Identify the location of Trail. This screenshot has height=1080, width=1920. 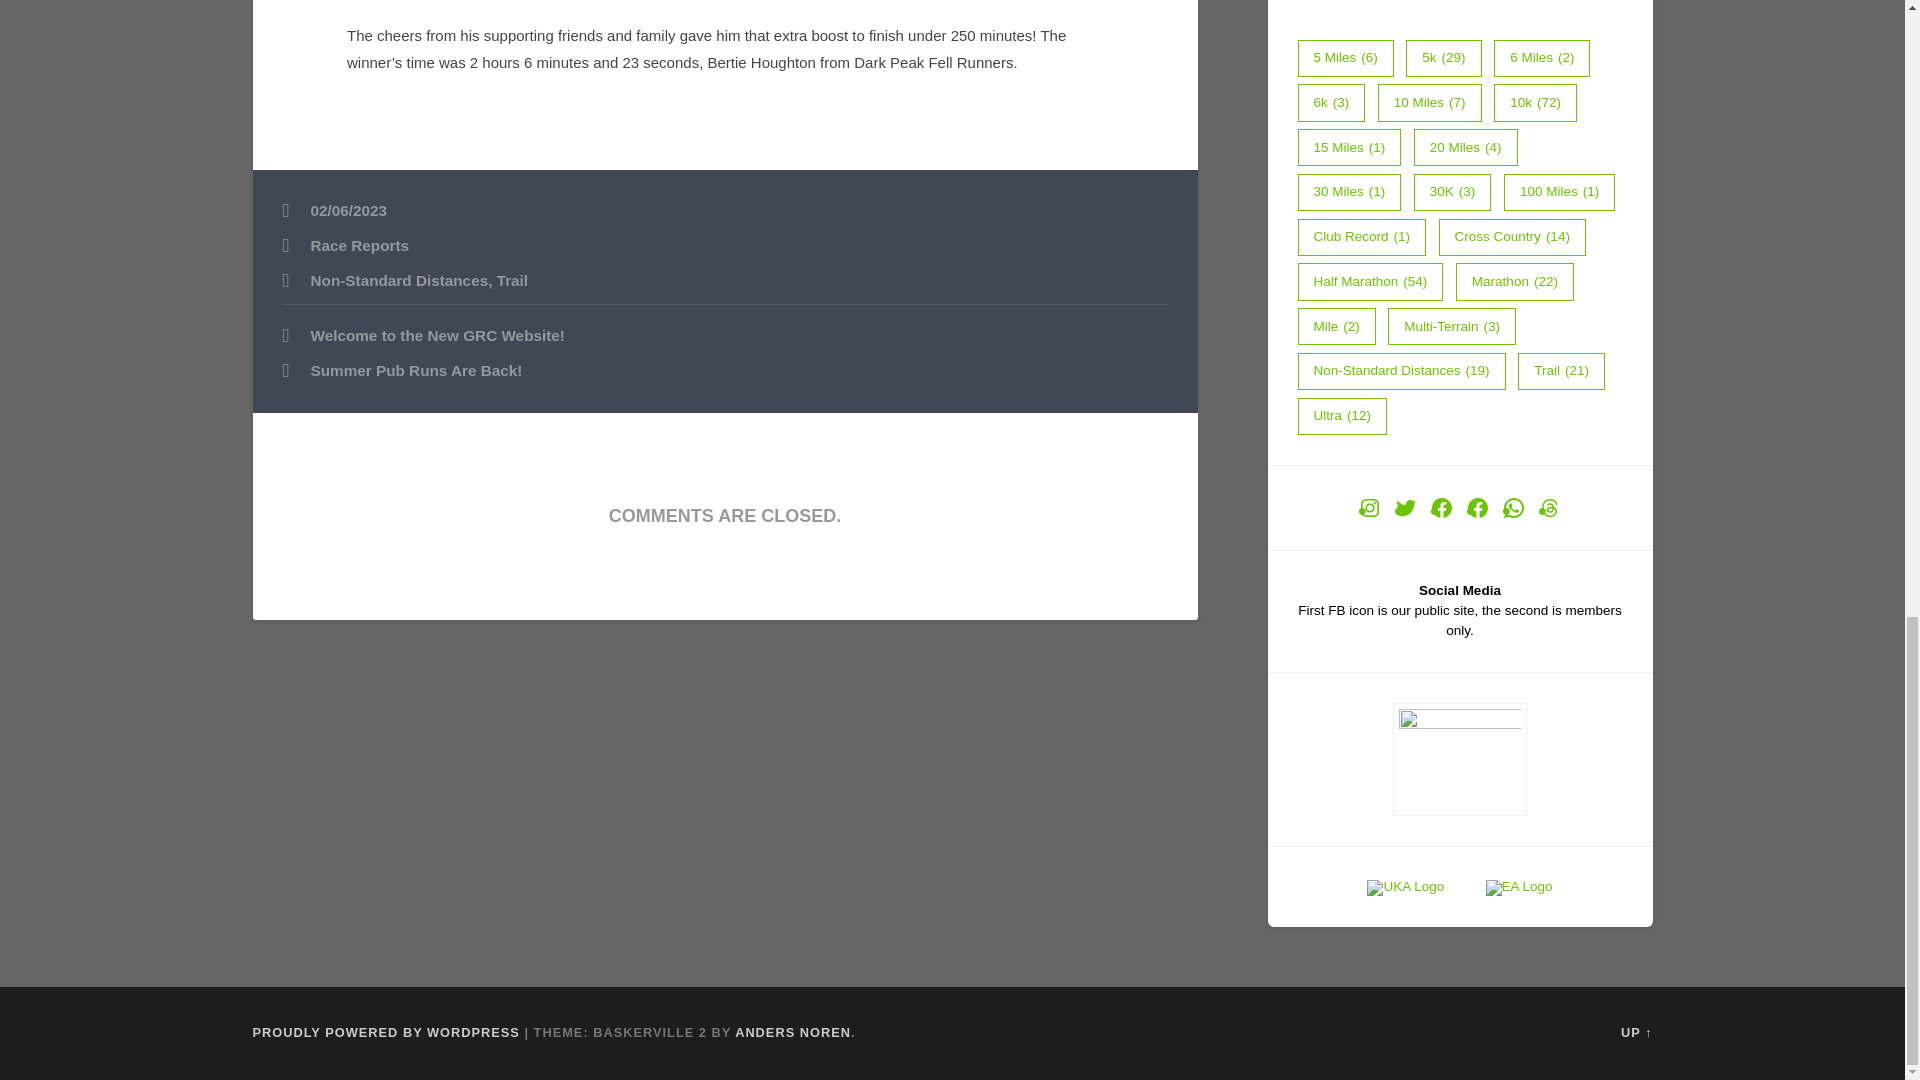
(512, 280).